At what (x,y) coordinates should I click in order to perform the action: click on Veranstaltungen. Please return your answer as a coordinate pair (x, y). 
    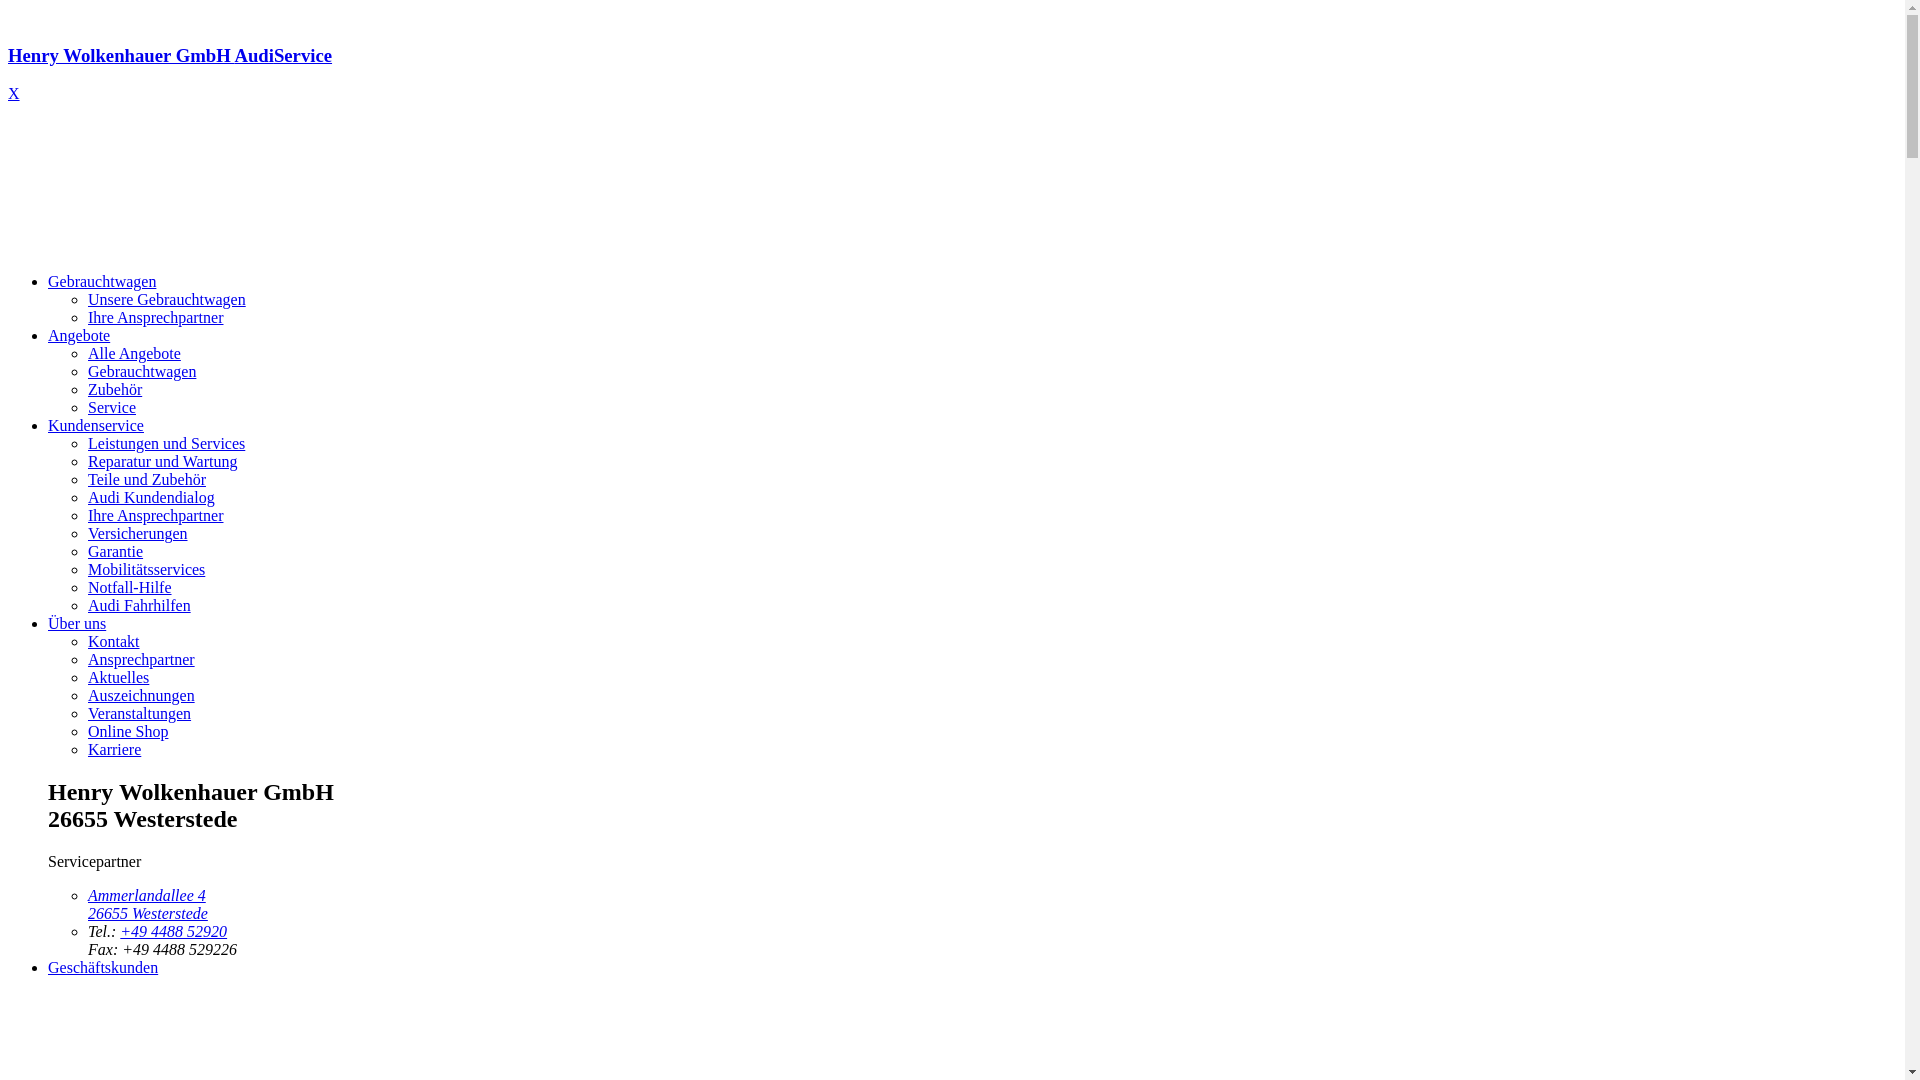
    Looking at the image, I should click on (140, 714).